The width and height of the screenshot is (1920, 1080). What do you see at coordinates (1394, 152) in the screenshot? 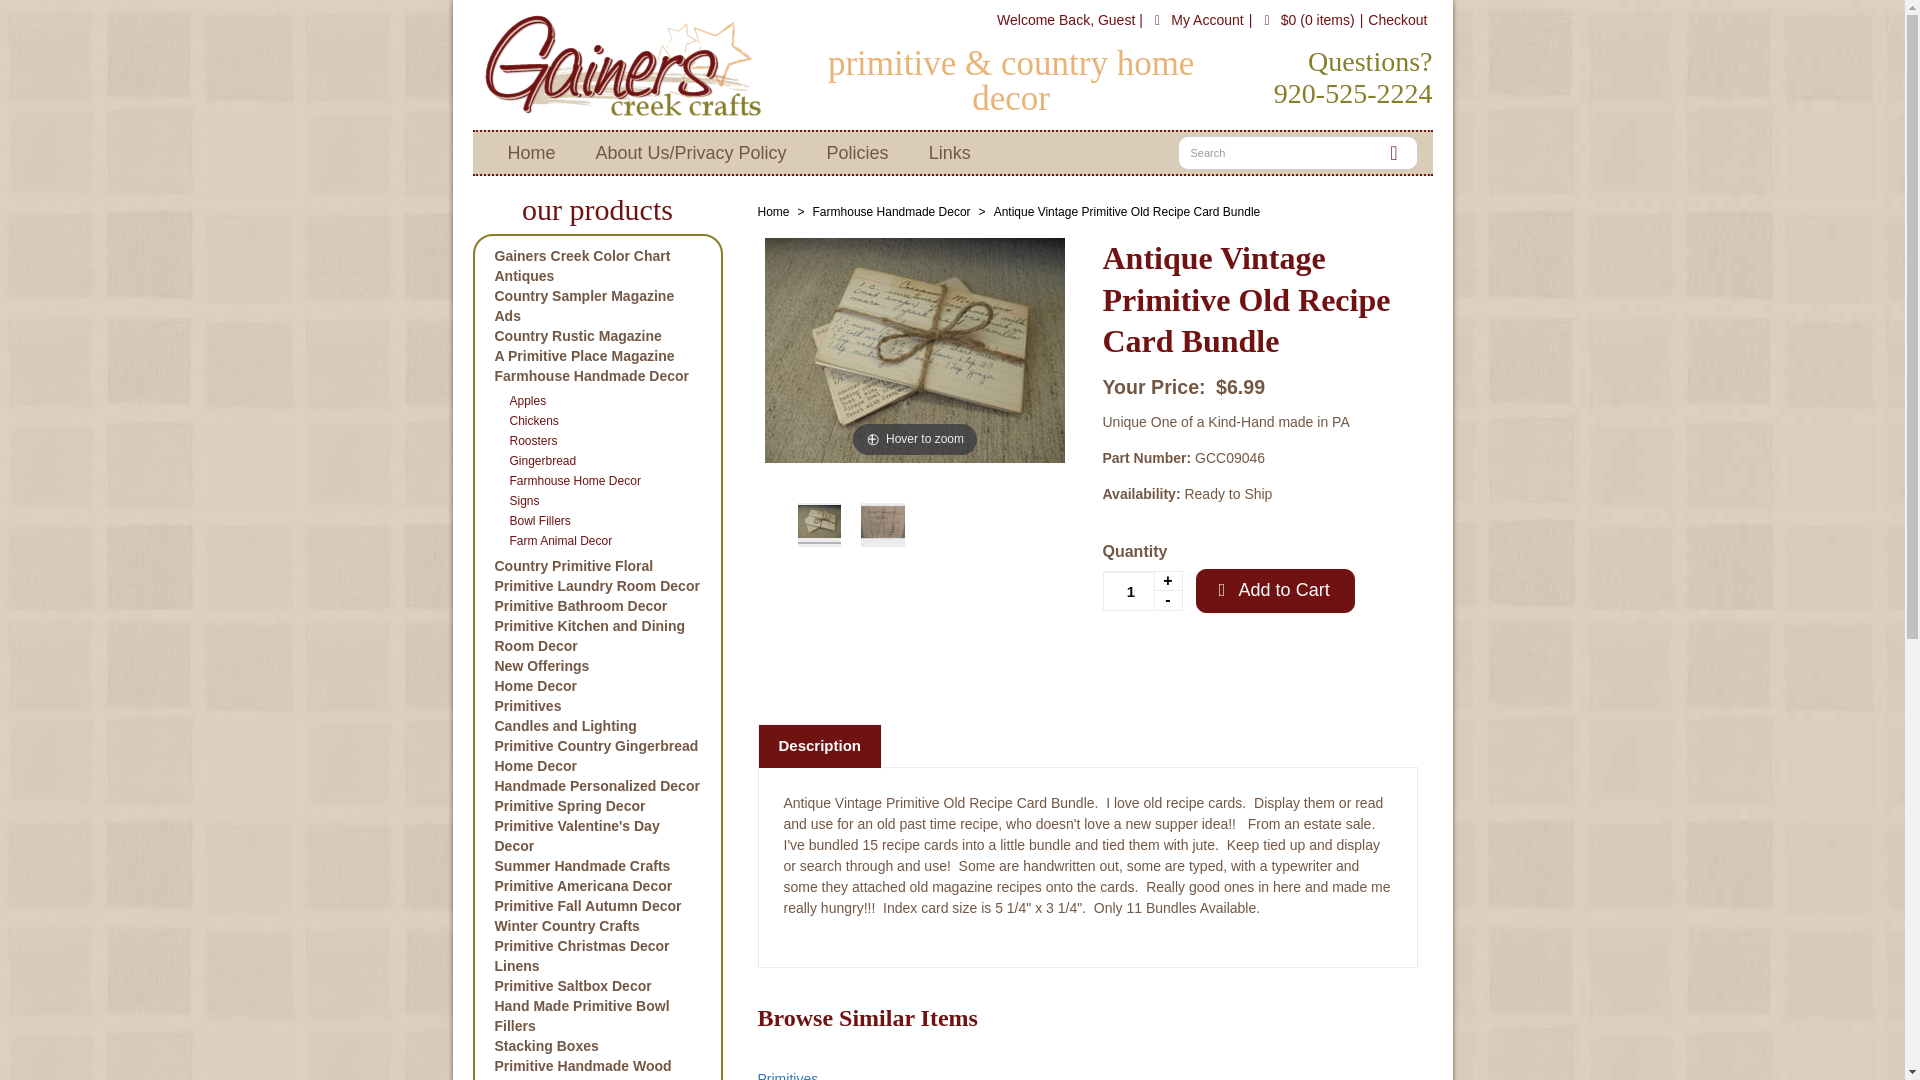
I see `SEARCH` at bounding box center [1394, 152].